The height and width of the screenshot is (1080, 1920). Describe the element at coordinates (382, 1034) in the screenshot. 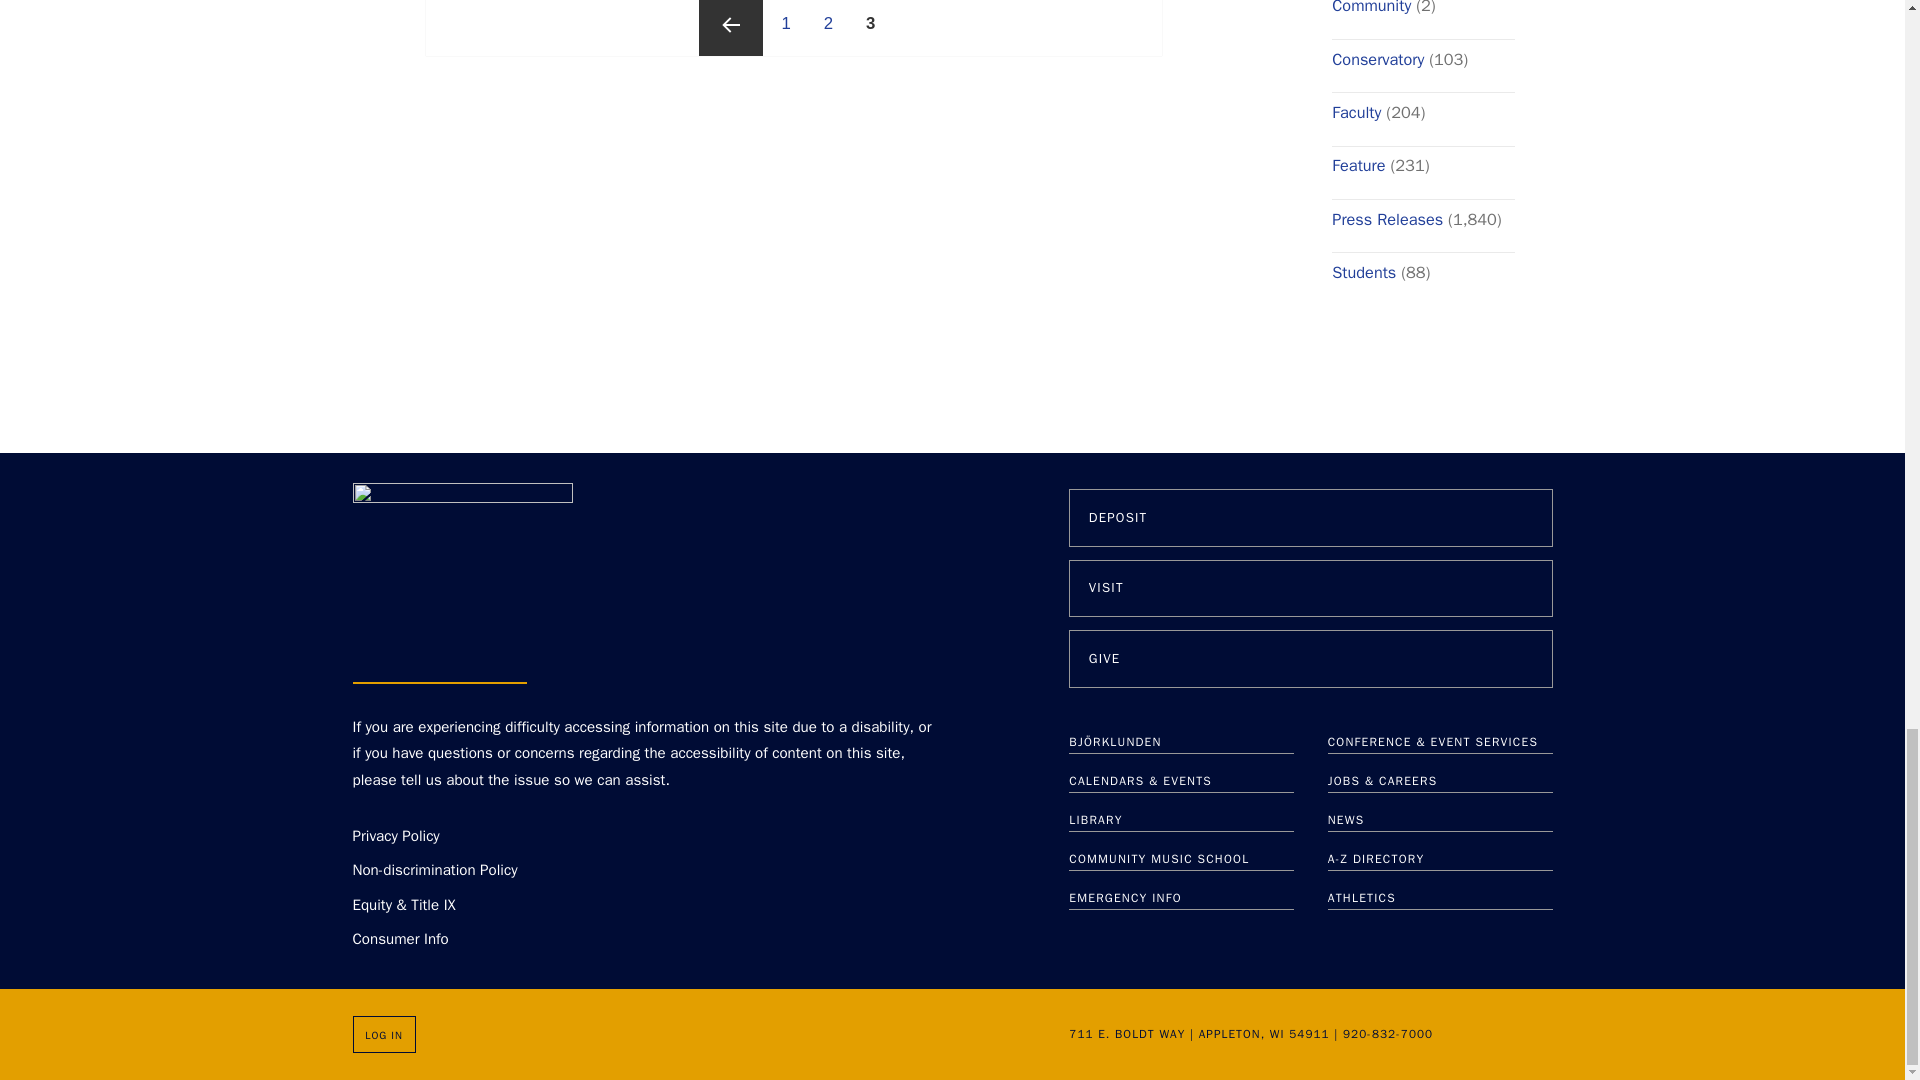

I see `Login` at that location.